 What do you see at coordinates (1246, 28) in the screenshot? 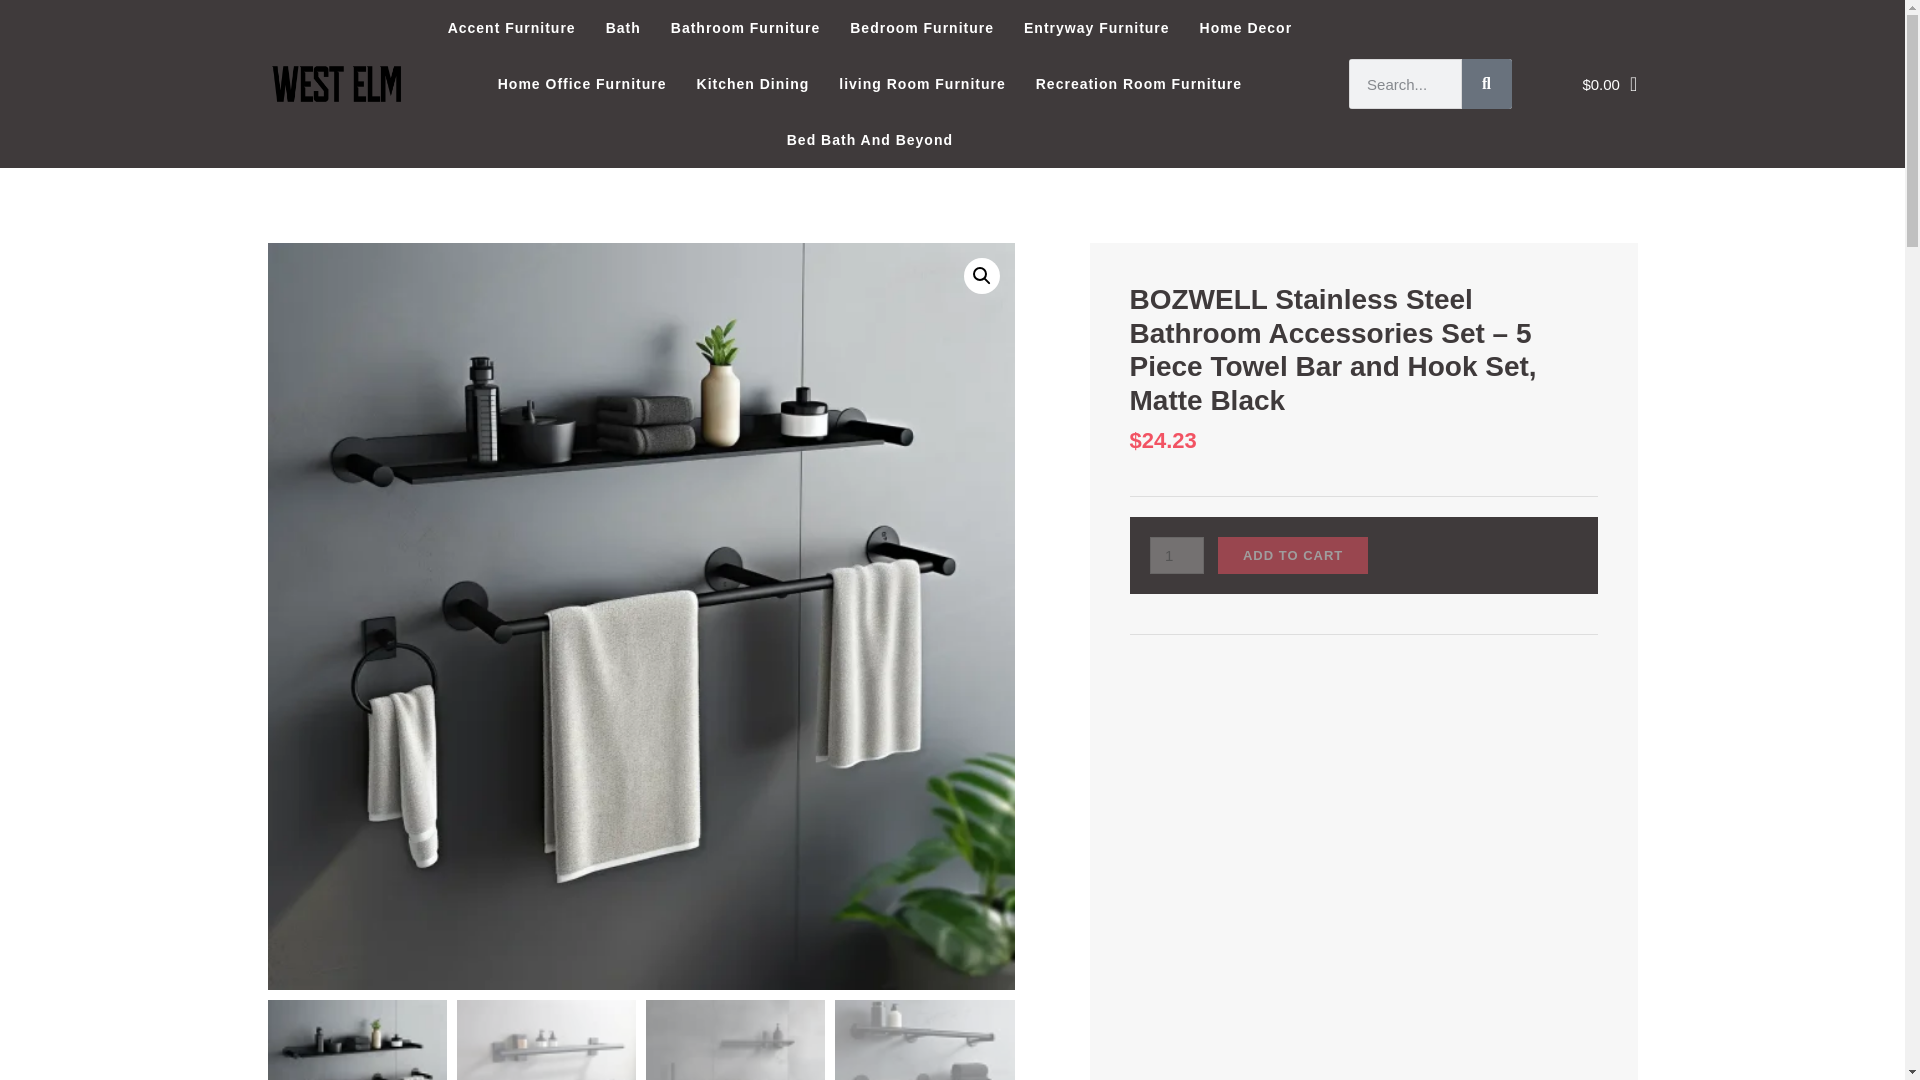
I see `Home Decor` at bounding box center [1246, 28].